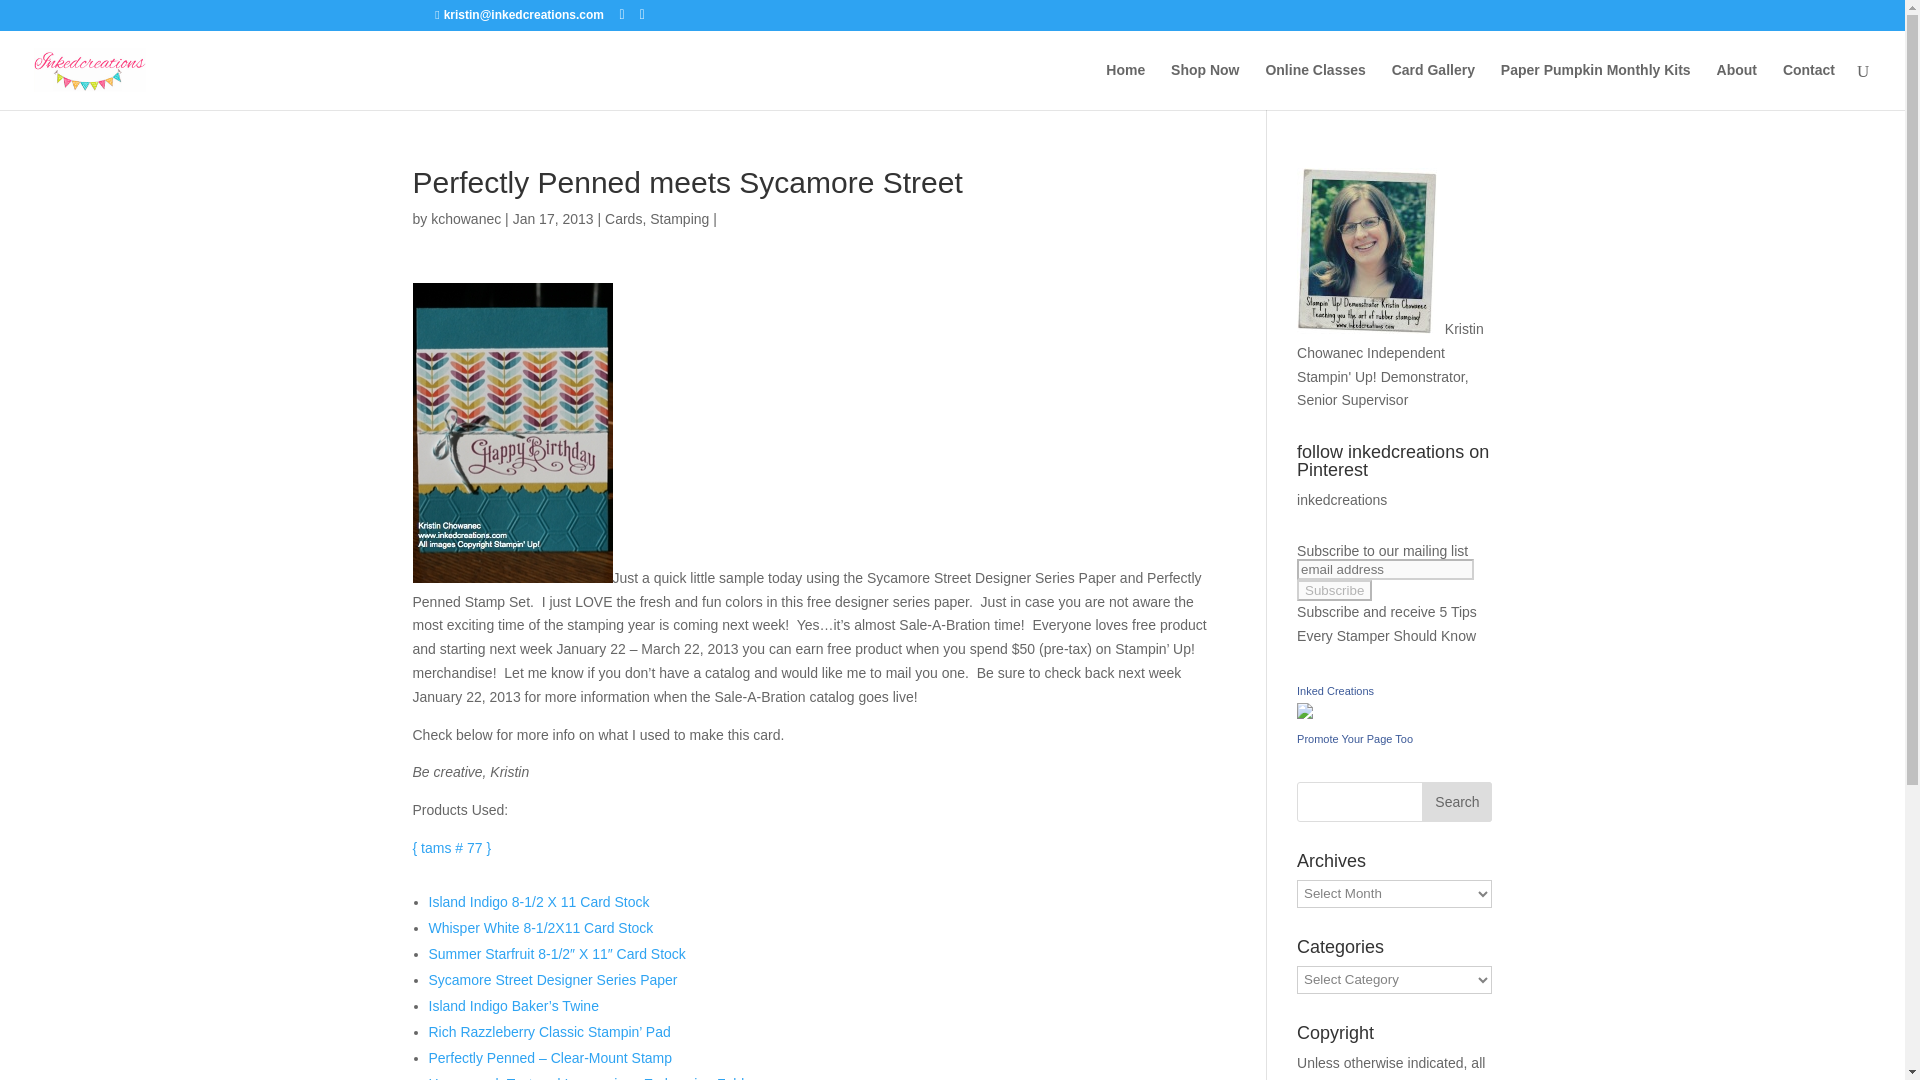  What do you see at coordinates (1204, 86) in the screenshot?
I see `Shop Now` at bounding box center [1204, 86].